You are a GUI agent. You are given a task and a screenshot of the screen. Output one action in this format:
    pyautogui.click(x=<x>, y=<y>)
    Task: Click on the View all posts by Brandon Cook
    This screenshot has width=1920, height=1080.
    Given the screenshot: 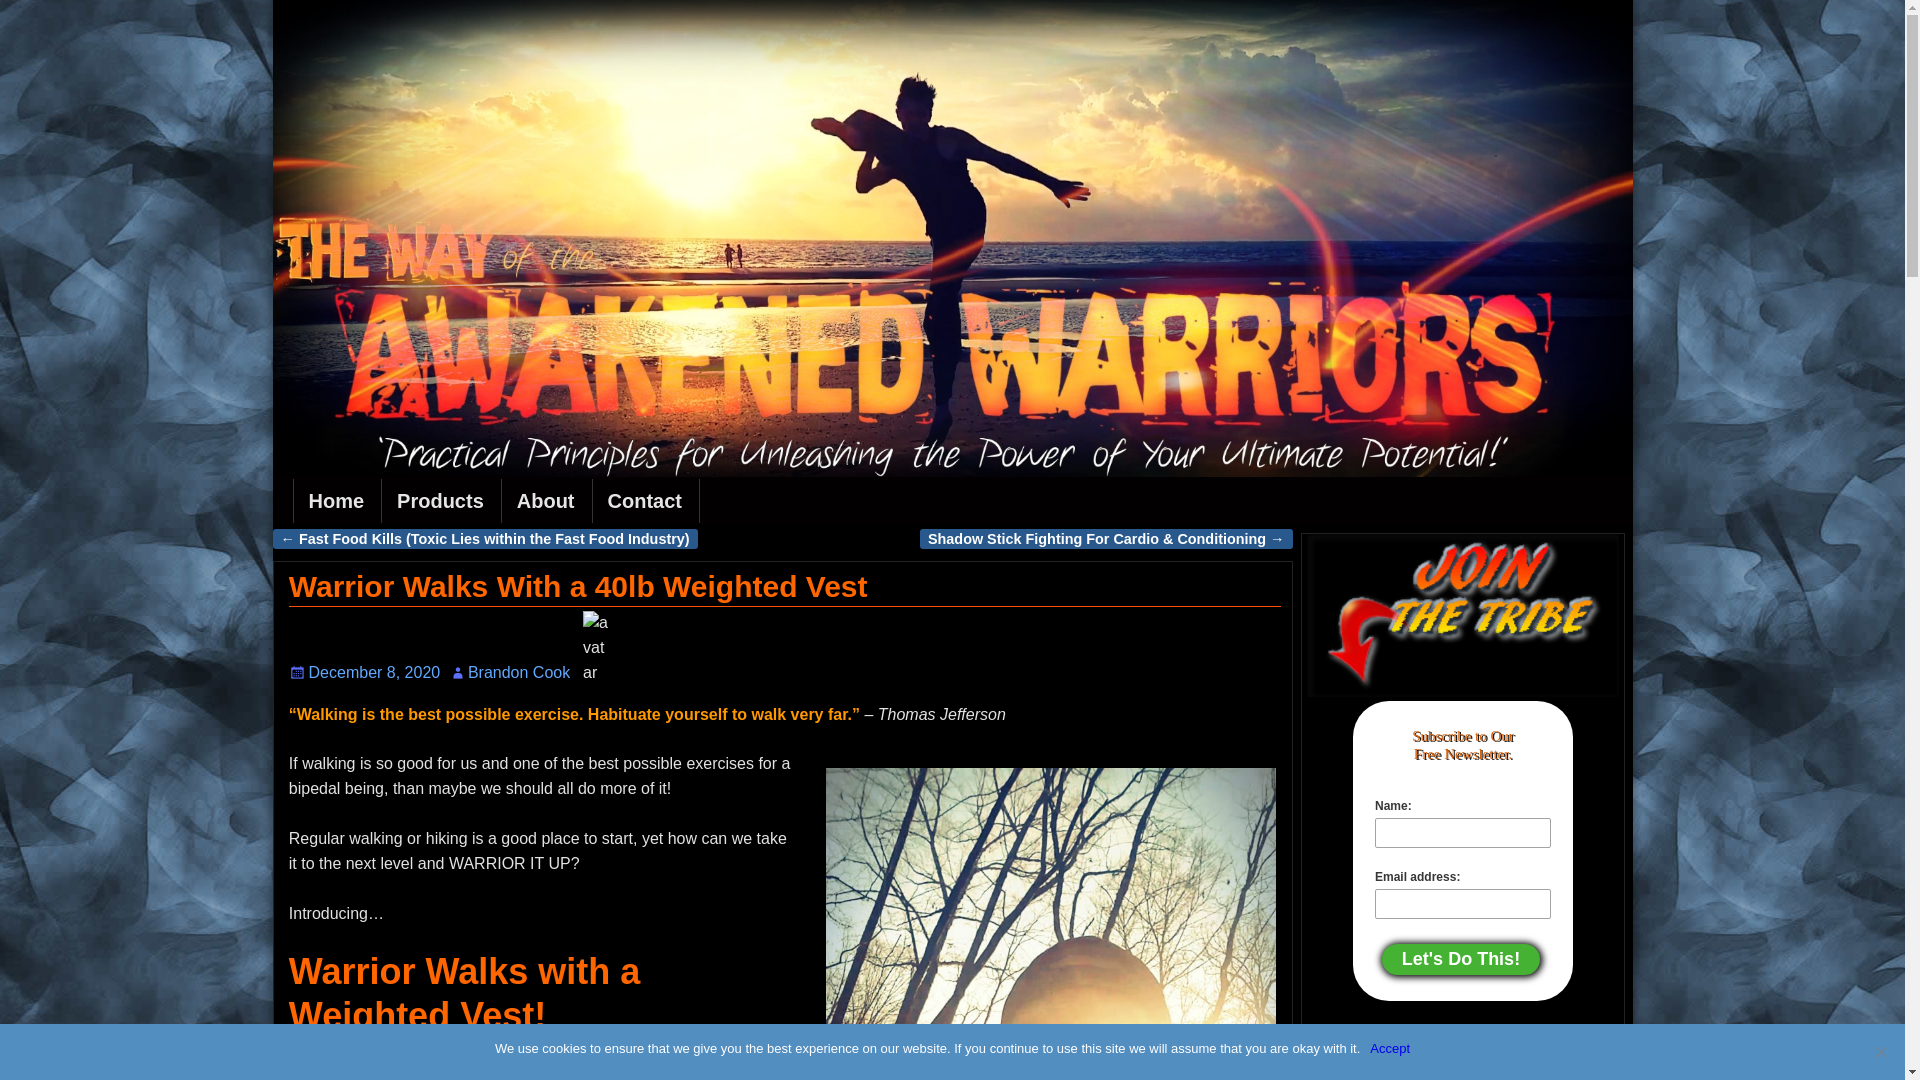 What is the action you would take?
    pyautogui.click(x=519, y=672)
    